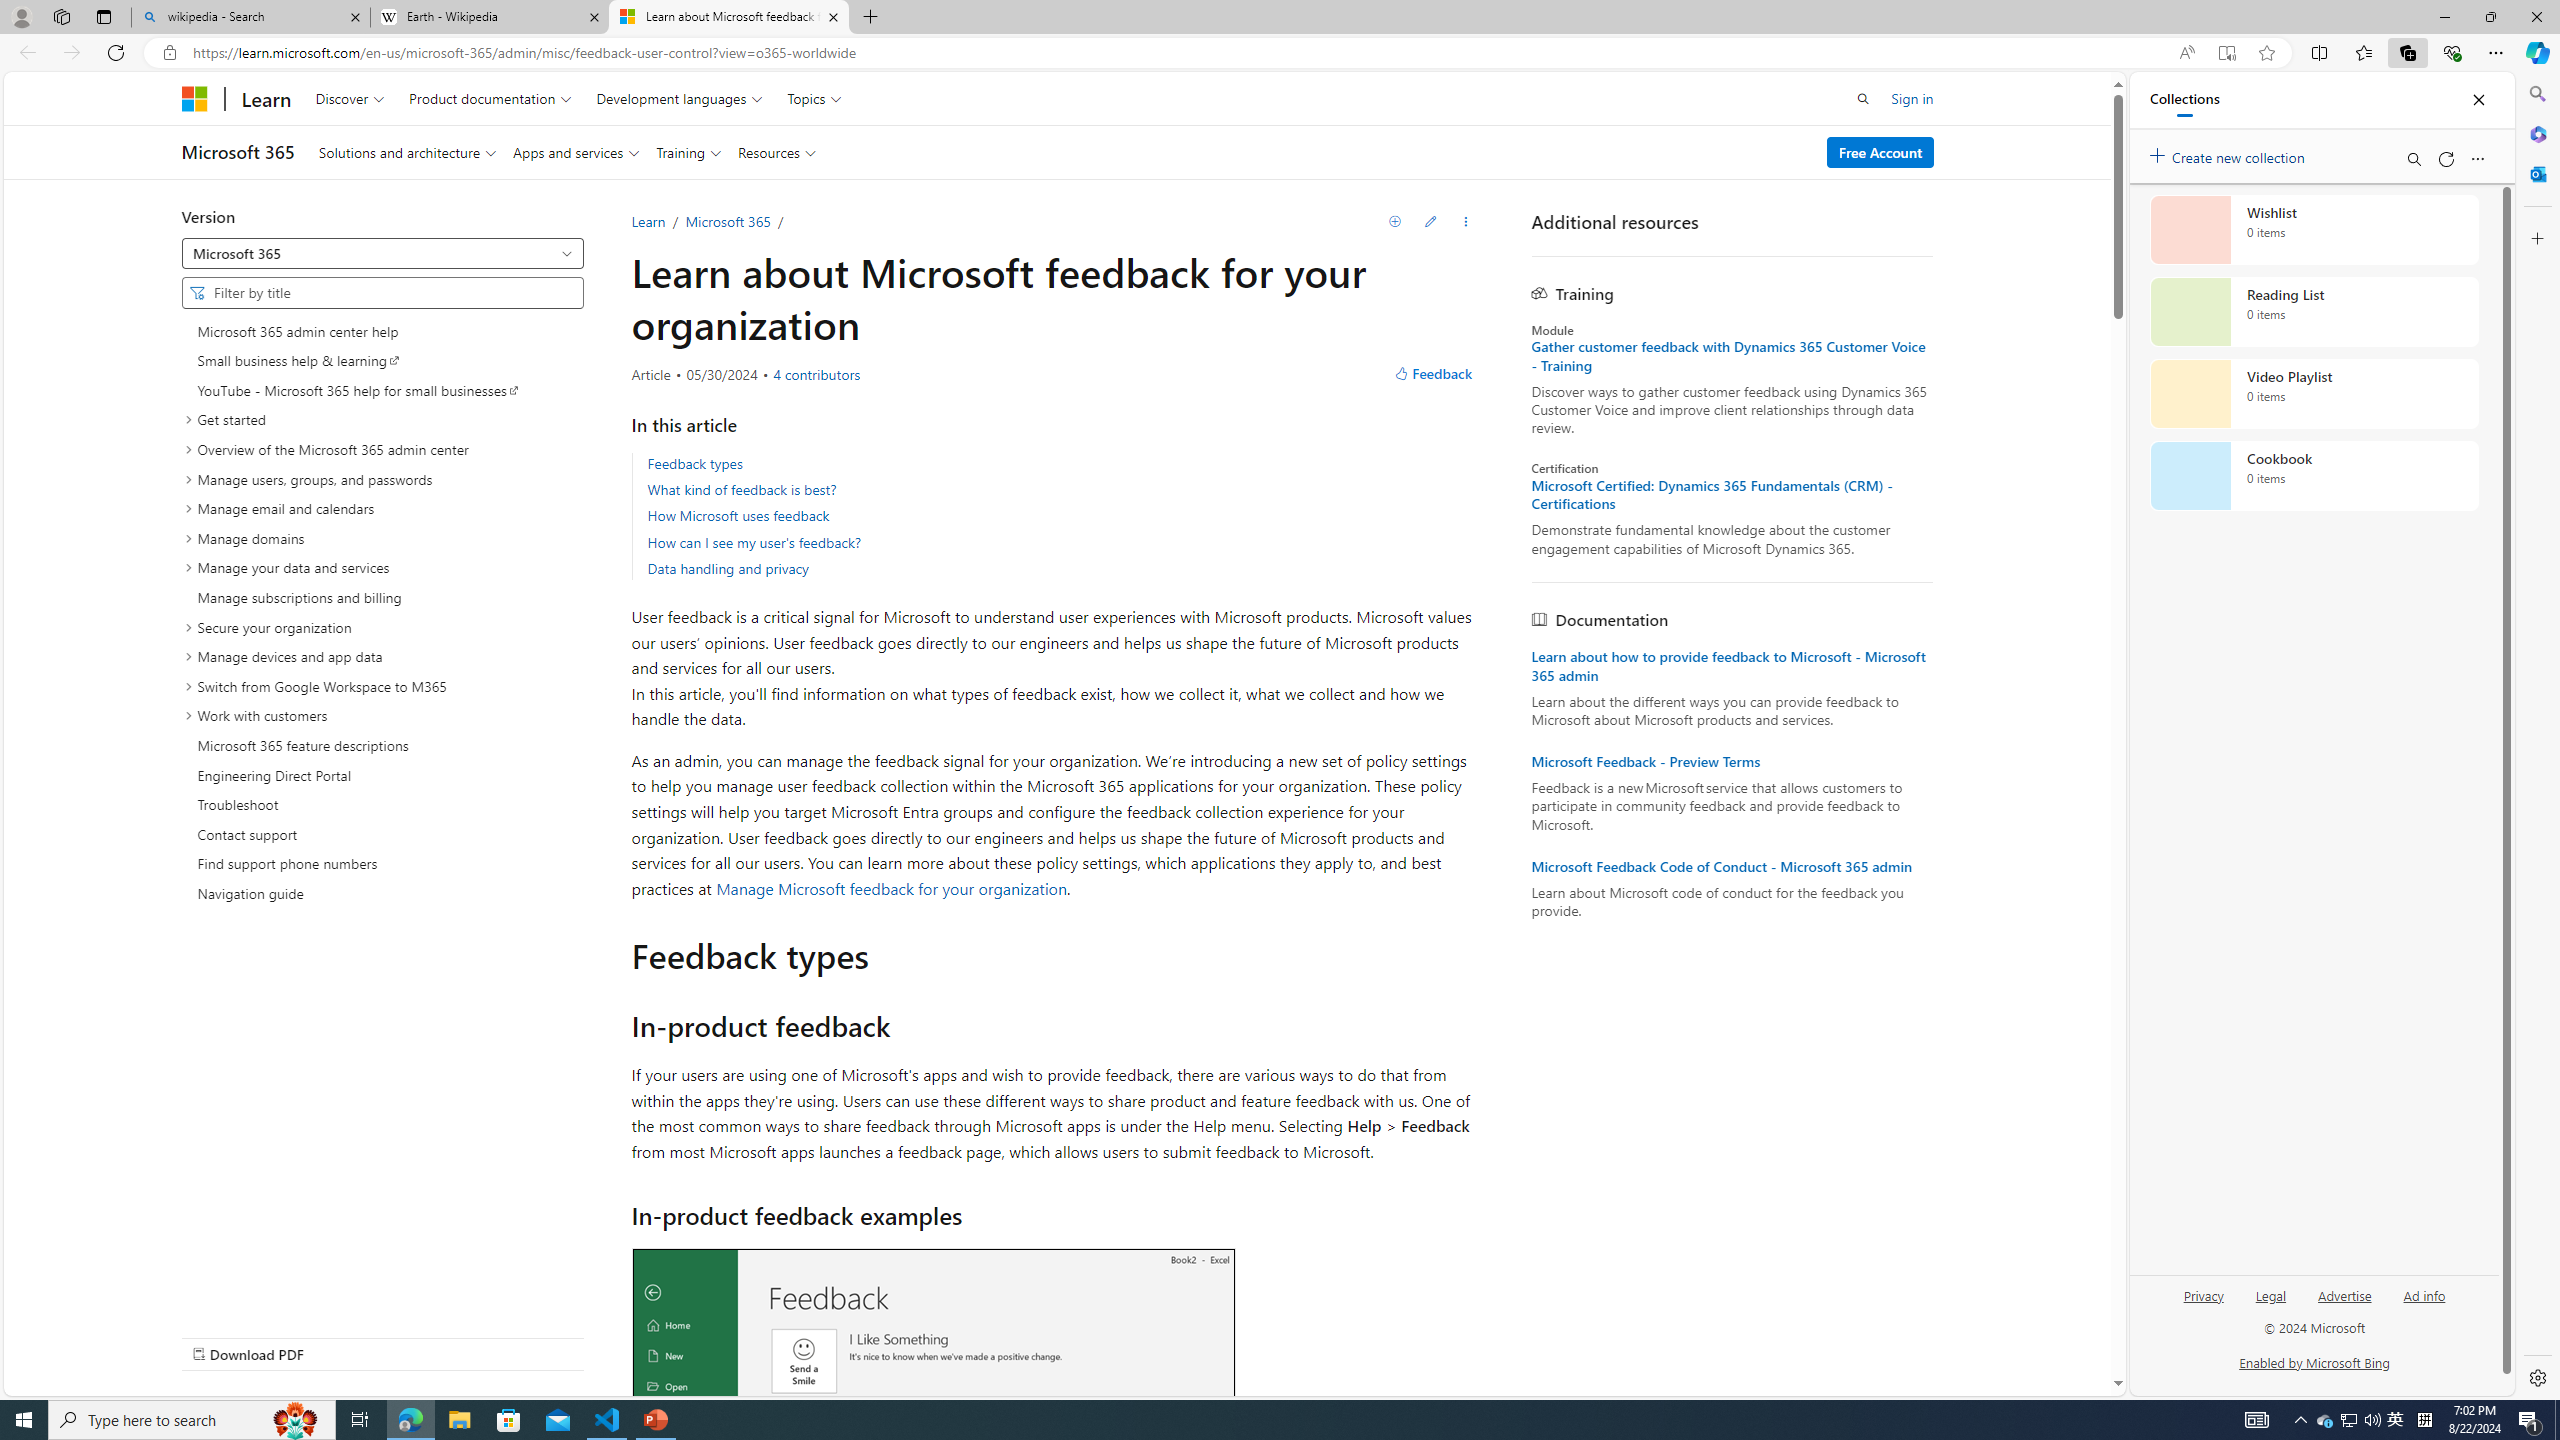 This screenshot has width=2560, height=1440. Describe the element at coordinates (1912, 98) in the screenshot. I see `Sign in` at that location.